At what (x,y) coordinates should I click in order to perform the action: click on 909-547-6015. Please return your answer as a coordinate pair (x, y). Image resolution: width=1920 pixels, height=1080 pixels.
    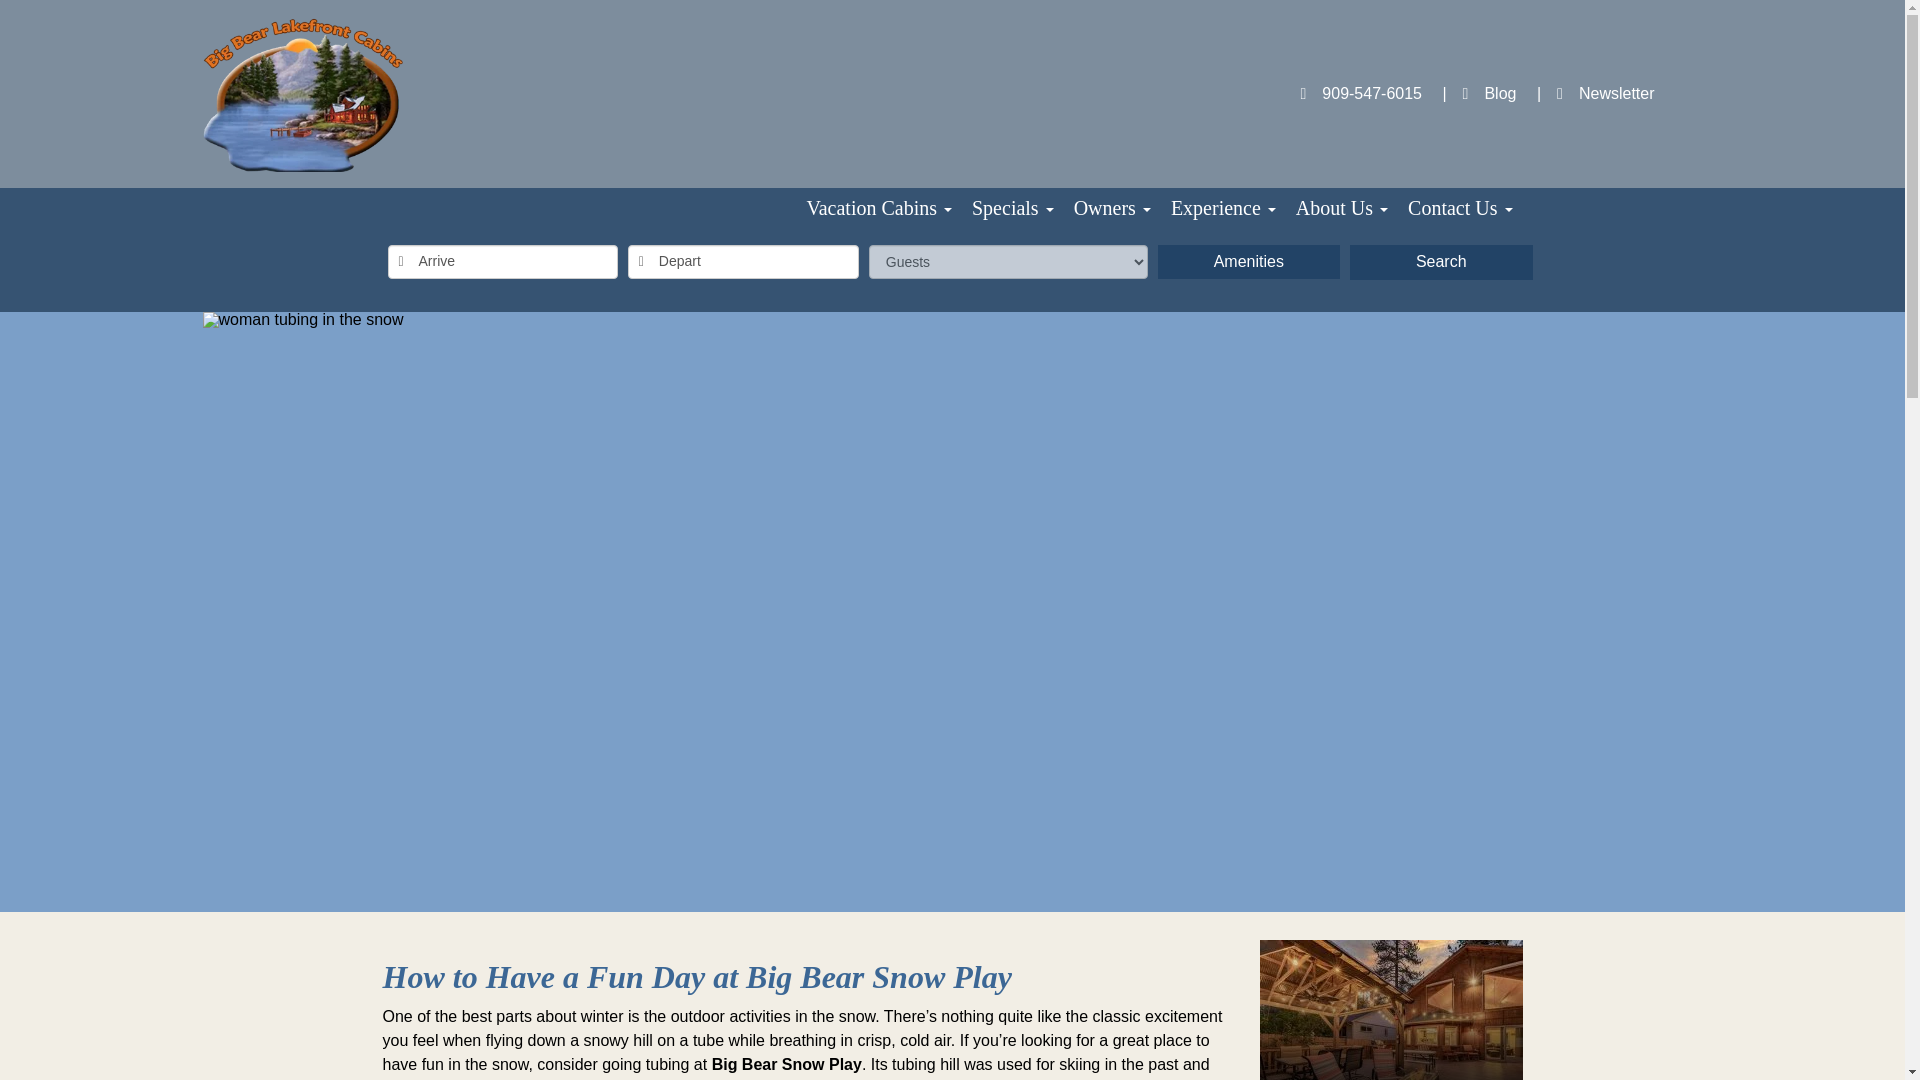
    Looking at the image, I should click on (1360, 93).